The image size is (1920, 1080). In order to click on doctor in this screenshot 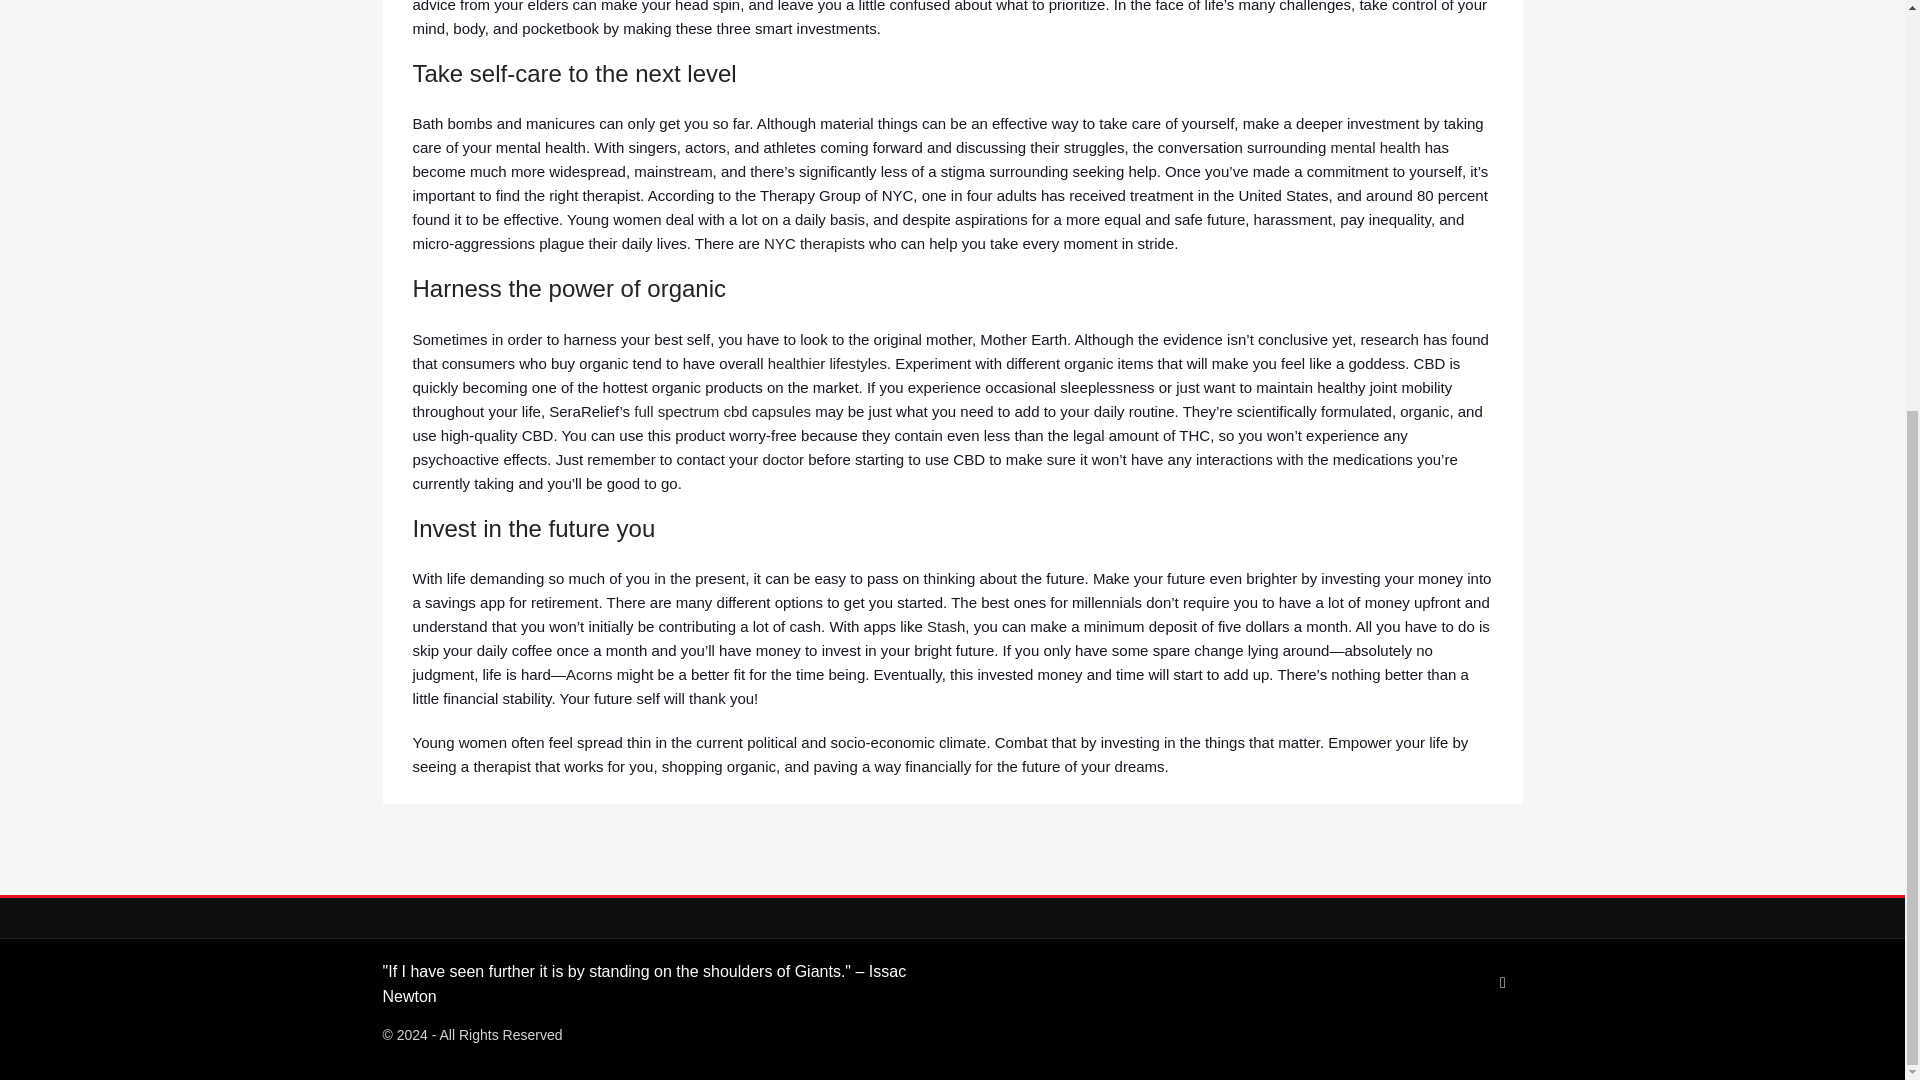, I will do `click(783, 458)`.